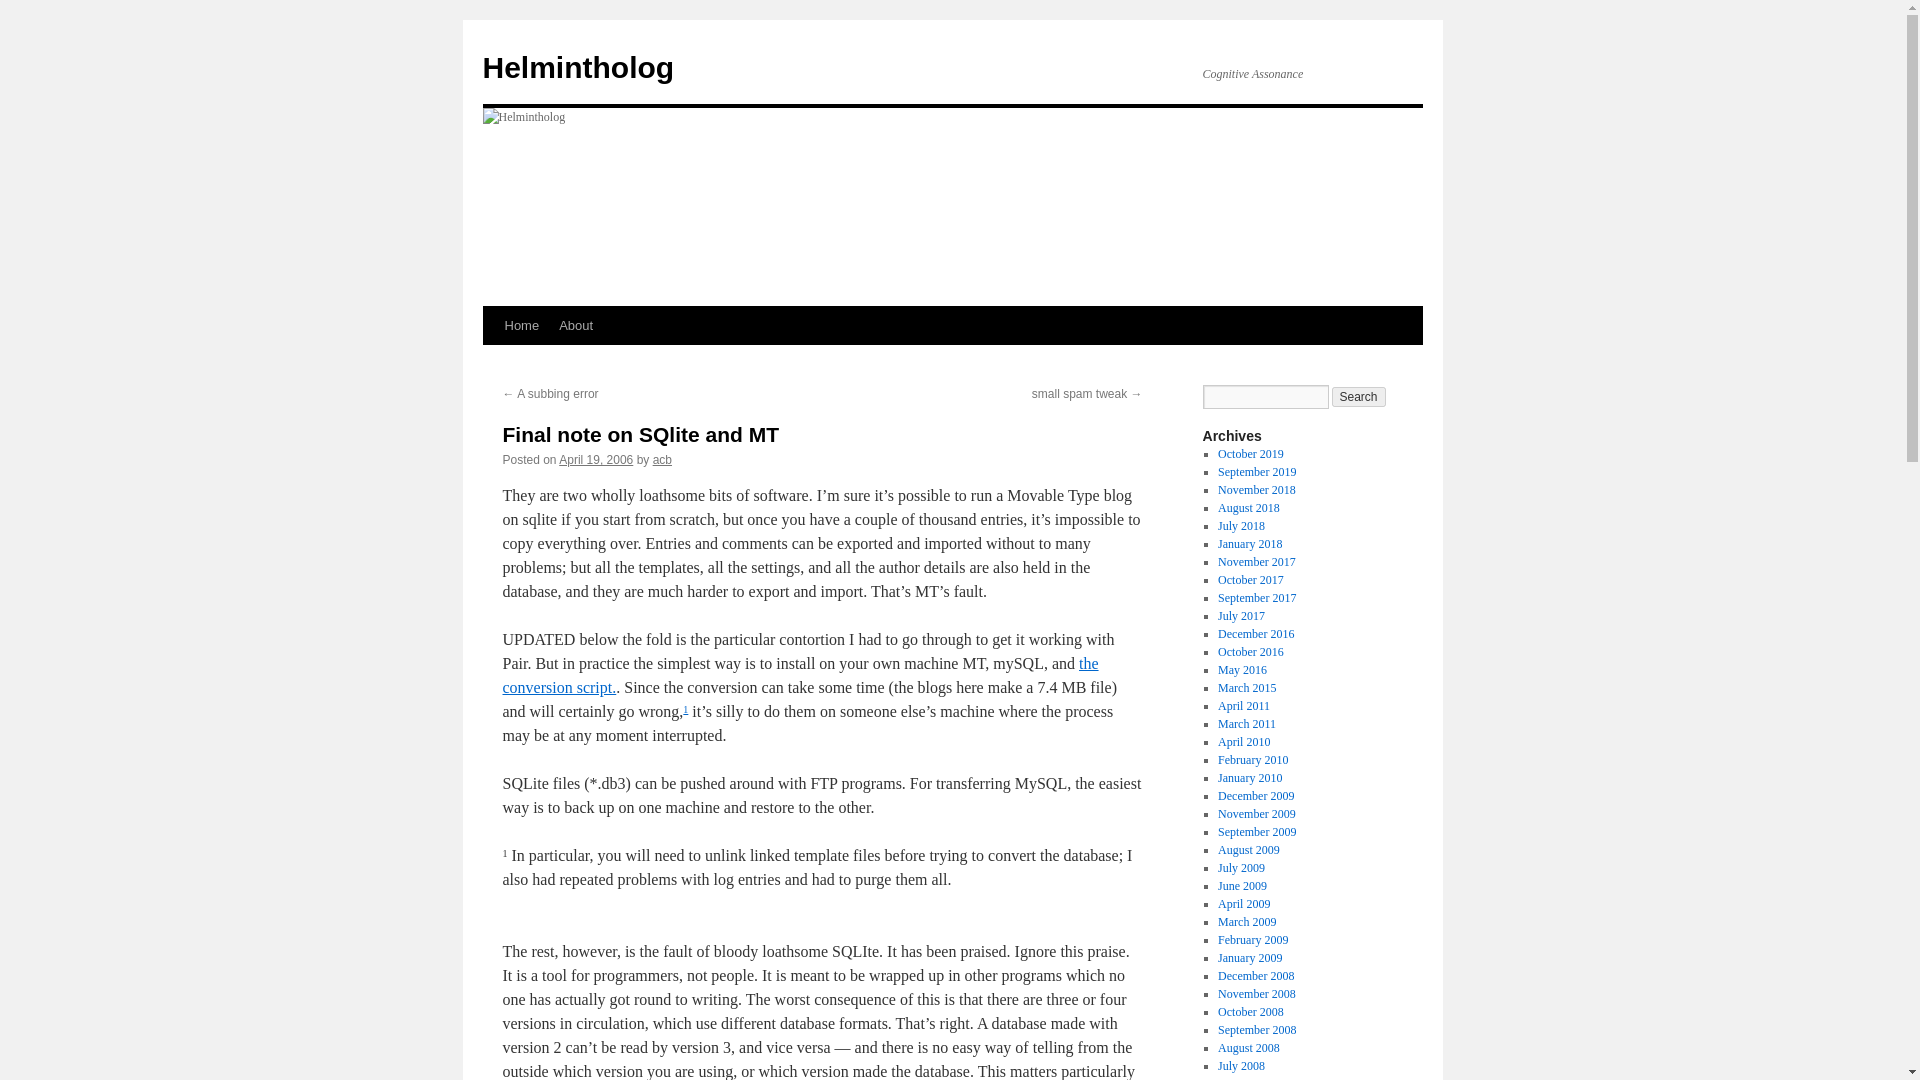  Describe the element at coordinates (1256, 597) in the screenshot. I see `September 2017` at that location.